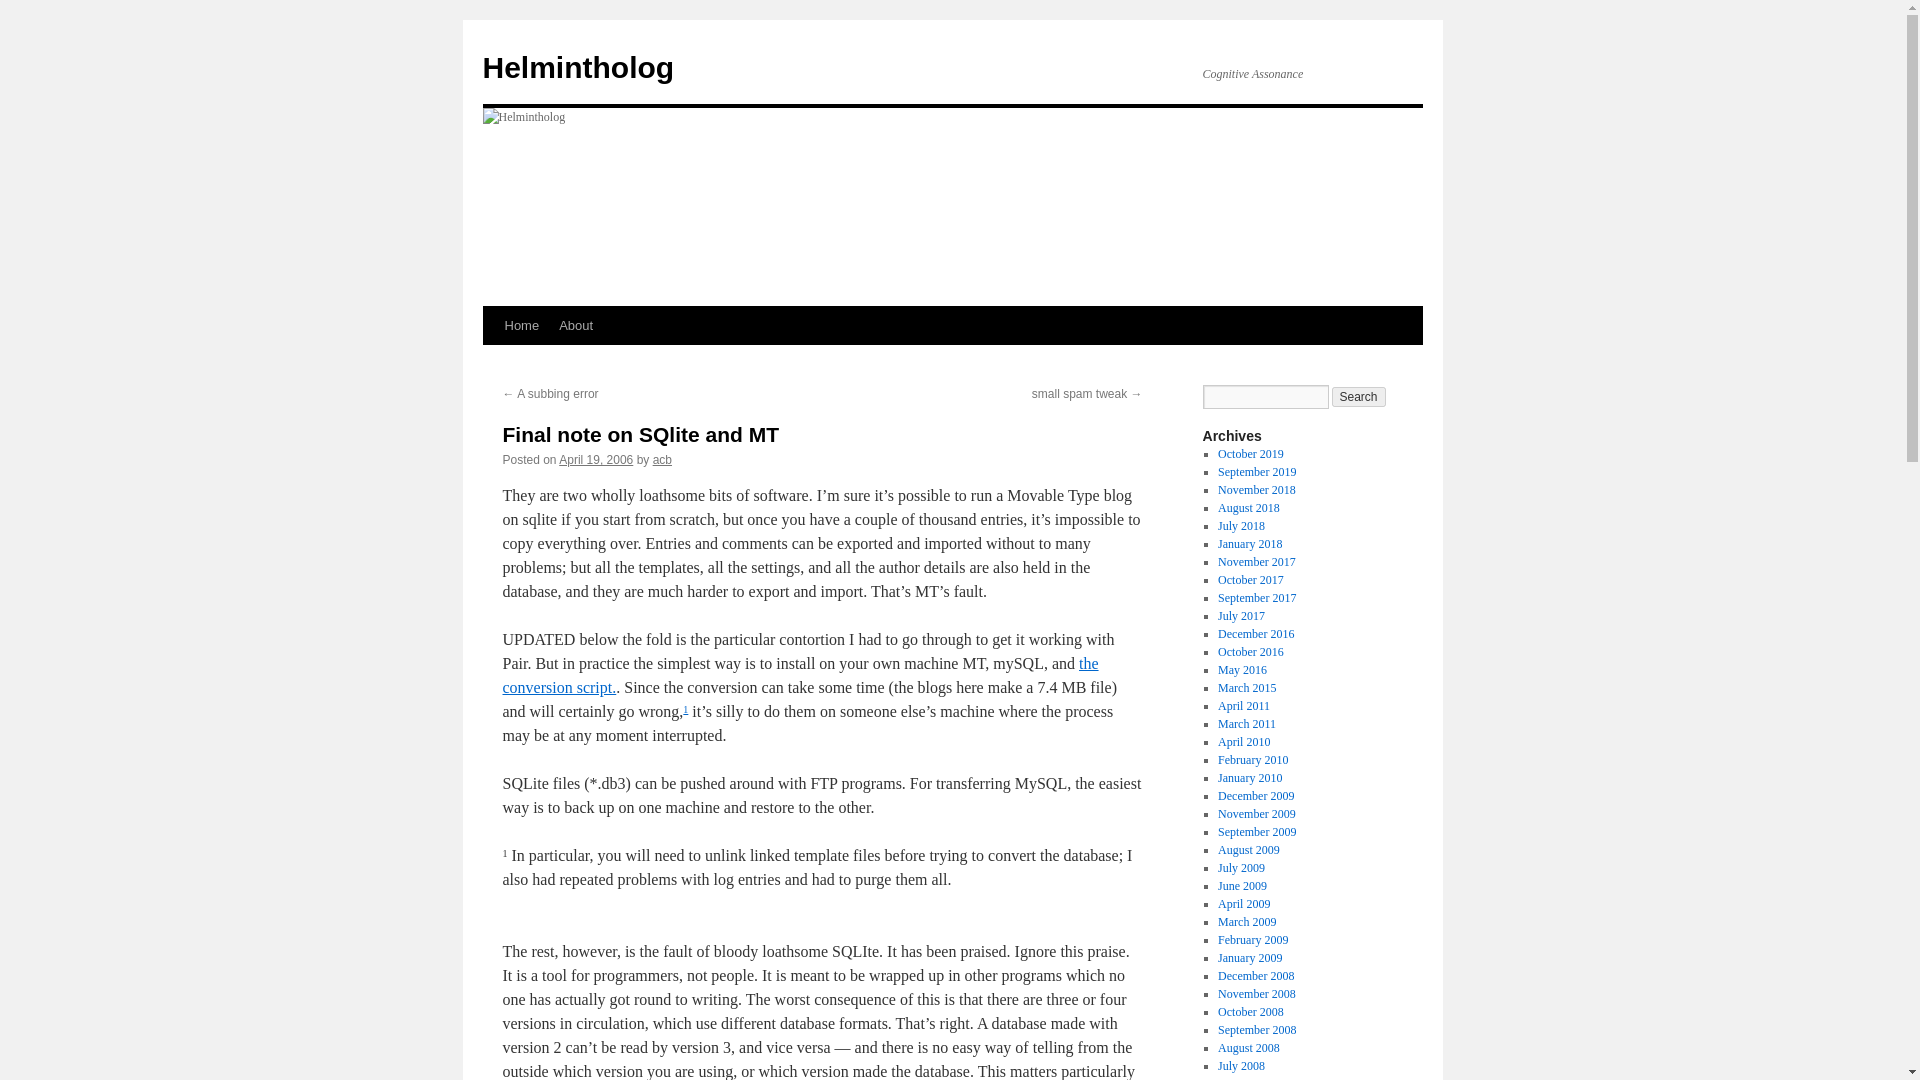  Describe the element at coordinates (1256, 597) in the screenshot. I see `September 2017` at that location.